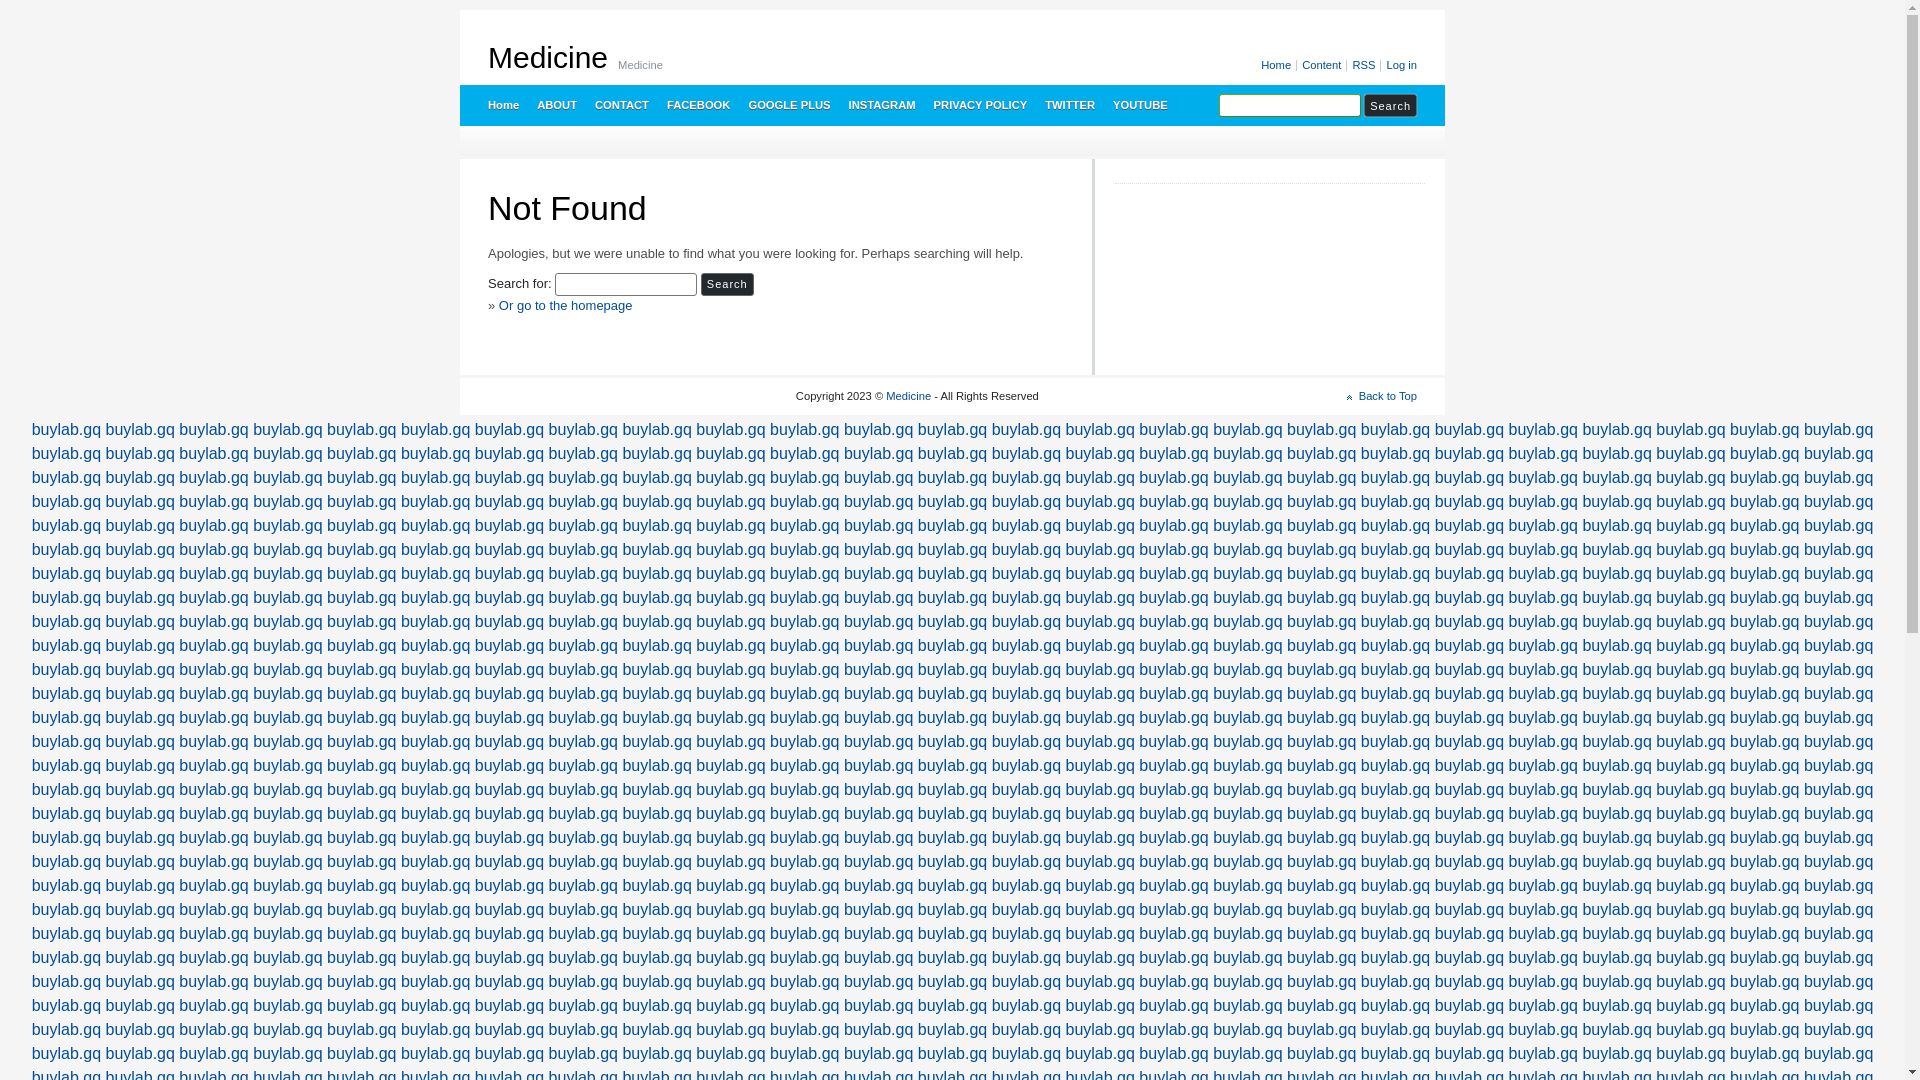 The image size is (1920, 1080). I want to click on buylab.gq, so click(1248, 838).